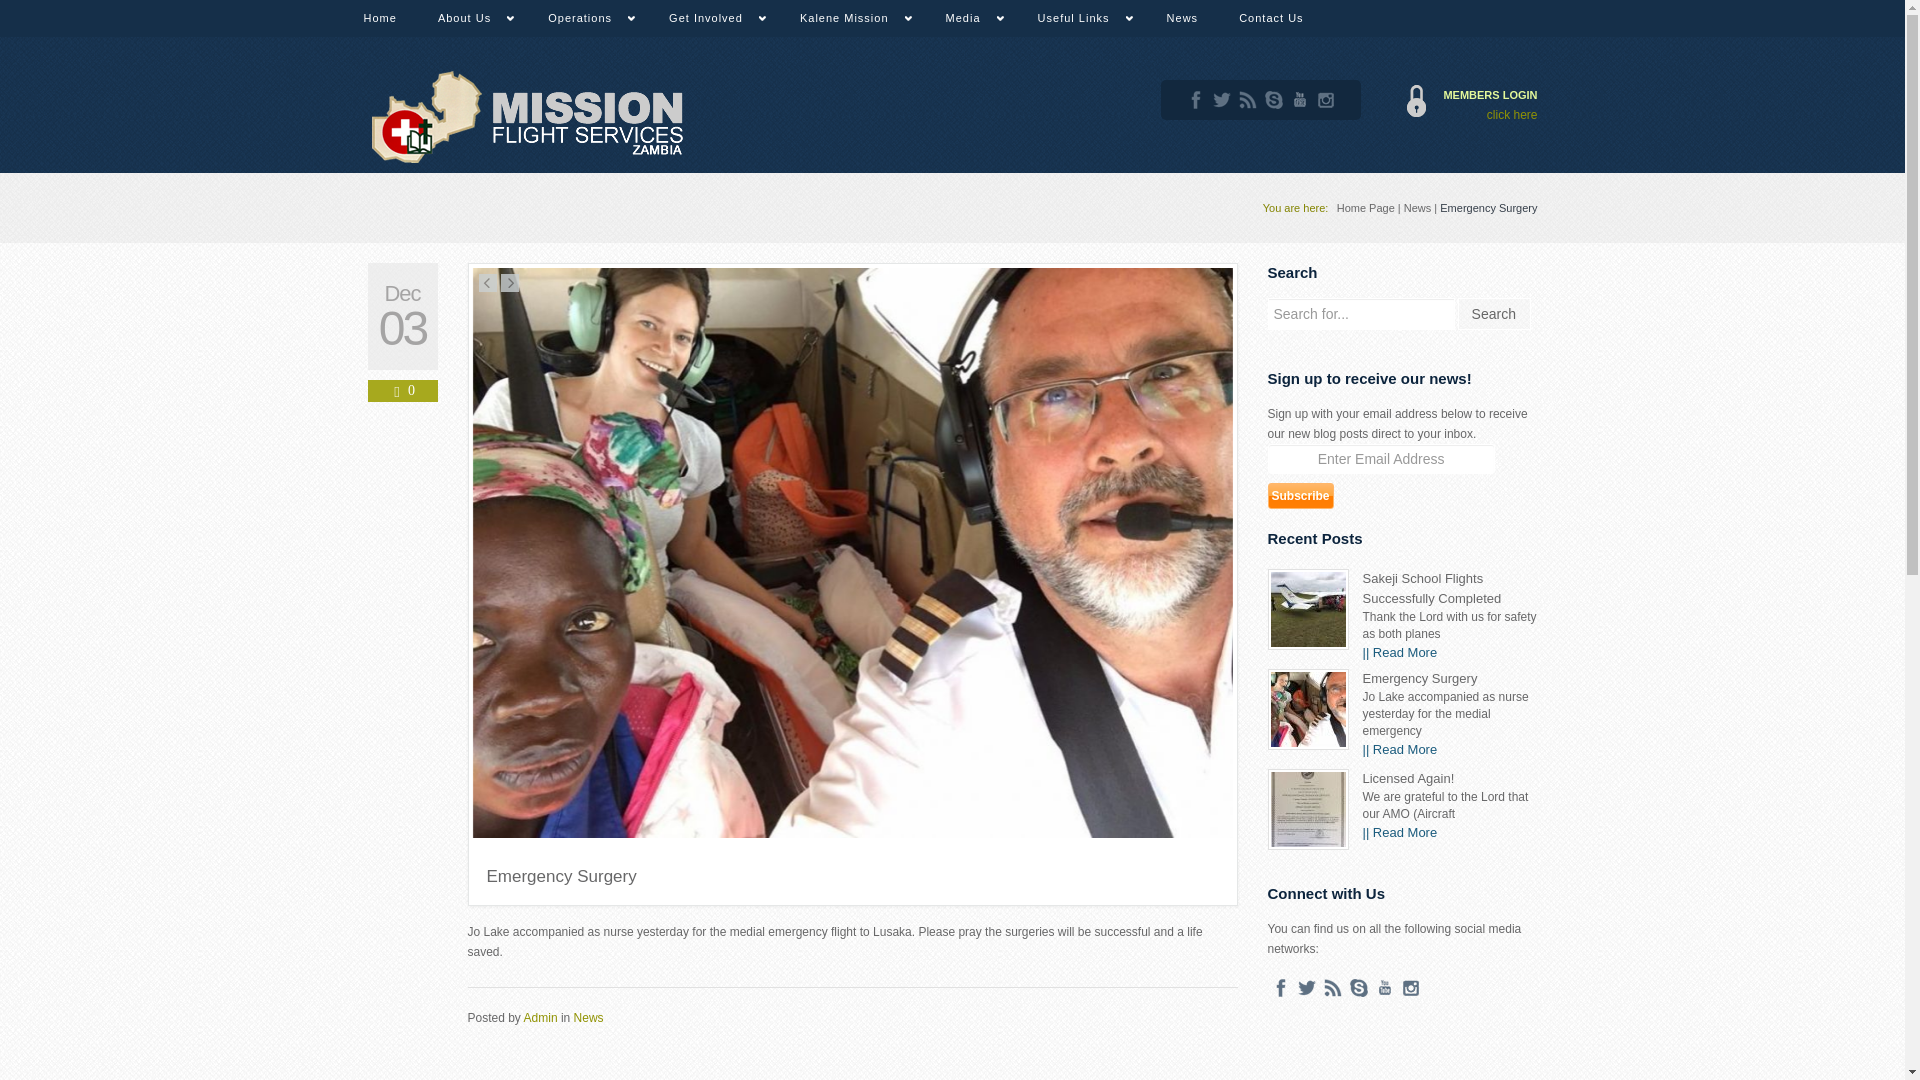  What do you see at coordinates (1418, 678) in the screenshot?
I see `Emergency Surgery` at bounding box center [1418, 678].